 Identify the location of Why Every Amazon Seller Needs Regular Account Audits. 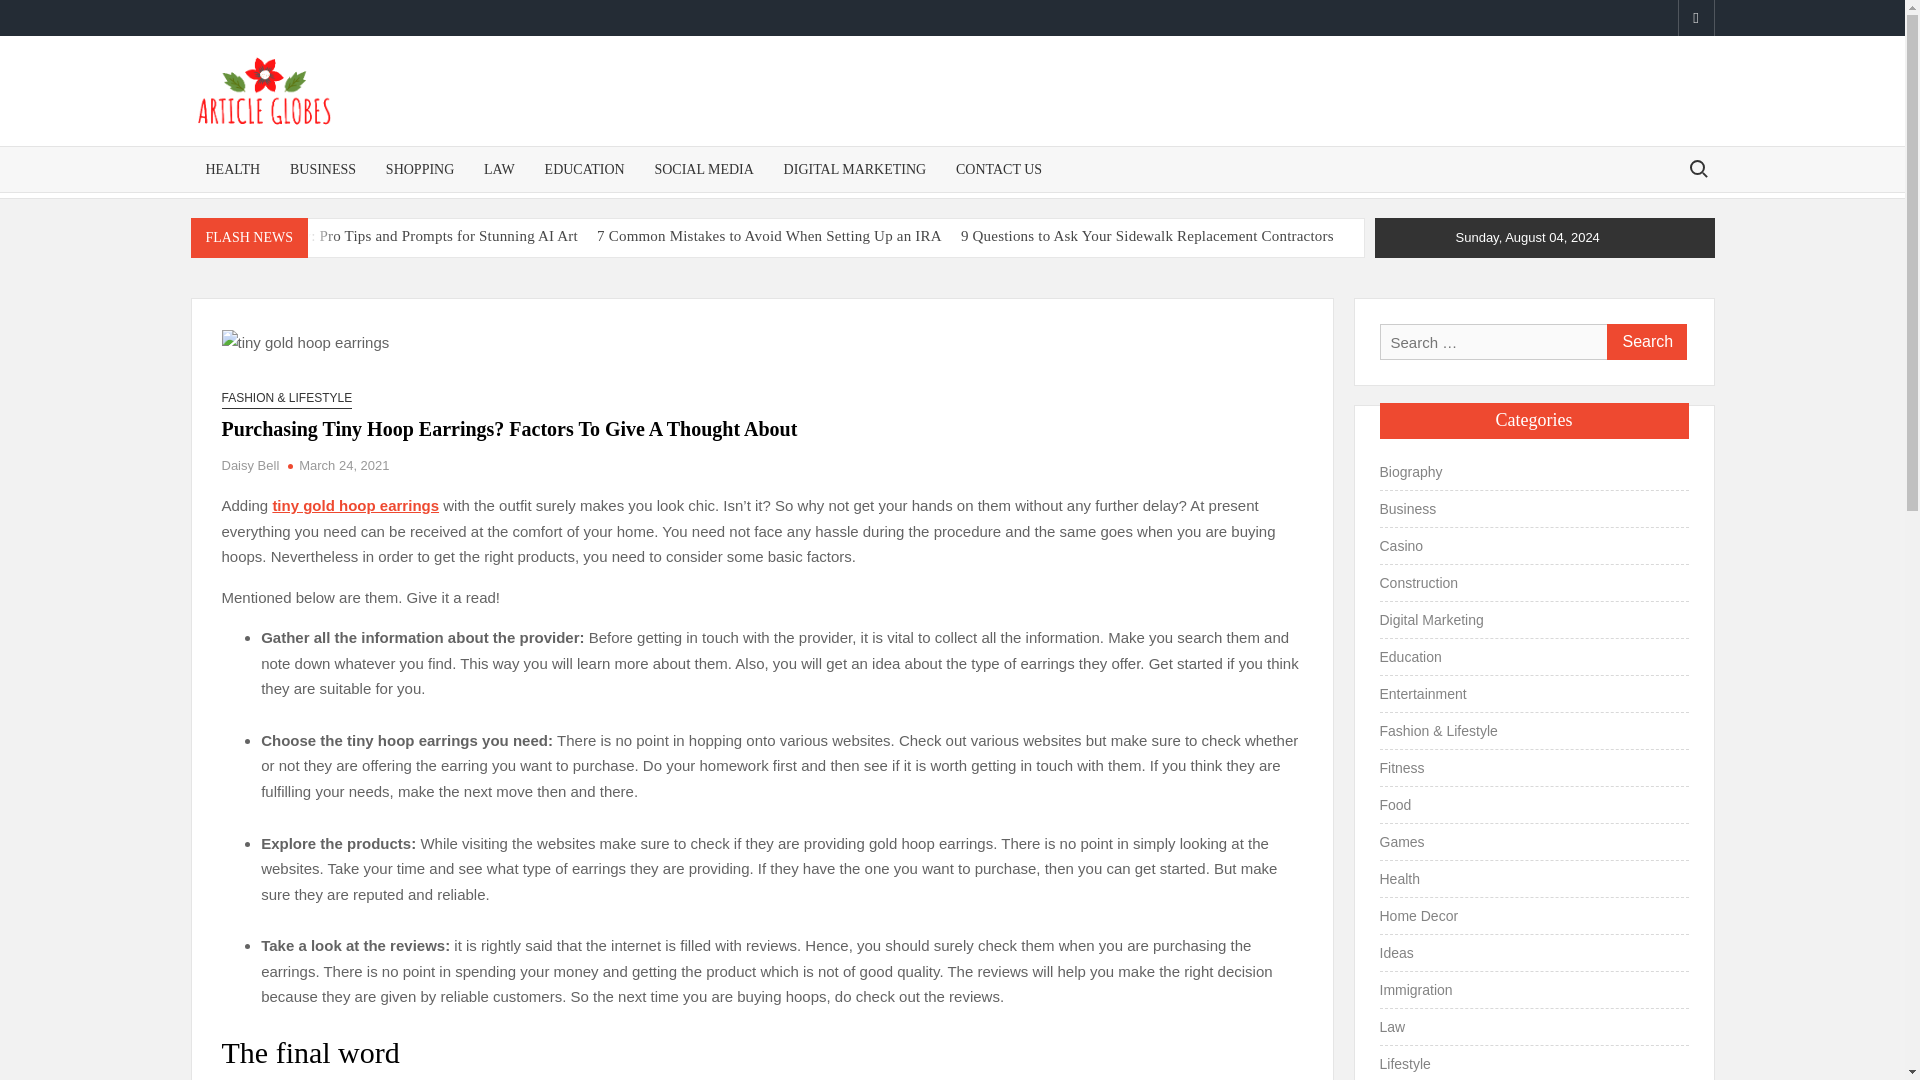
(213, 266).